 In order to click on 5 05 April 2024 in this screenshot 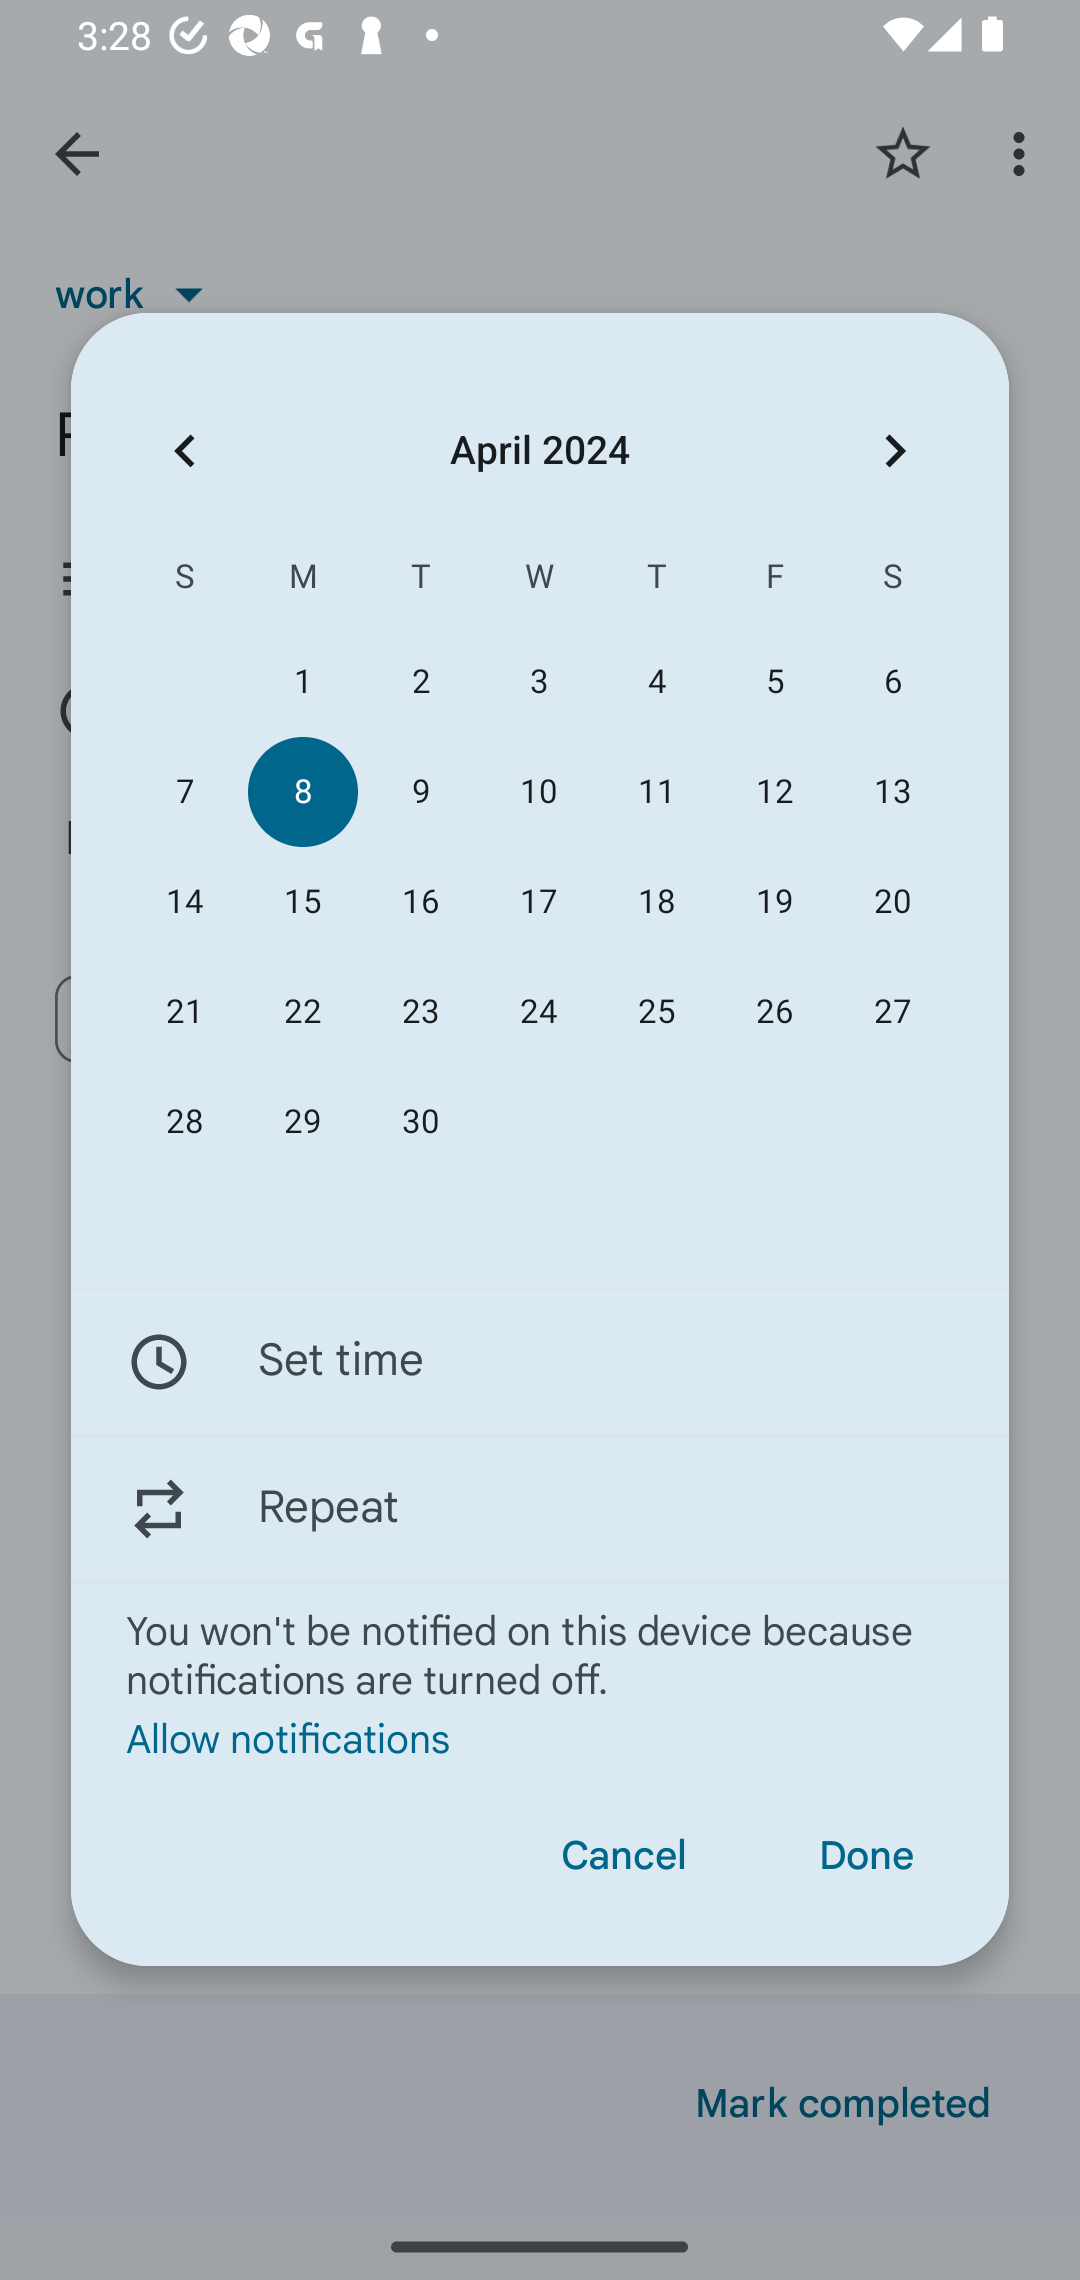, I will do `click(774, 682)`.